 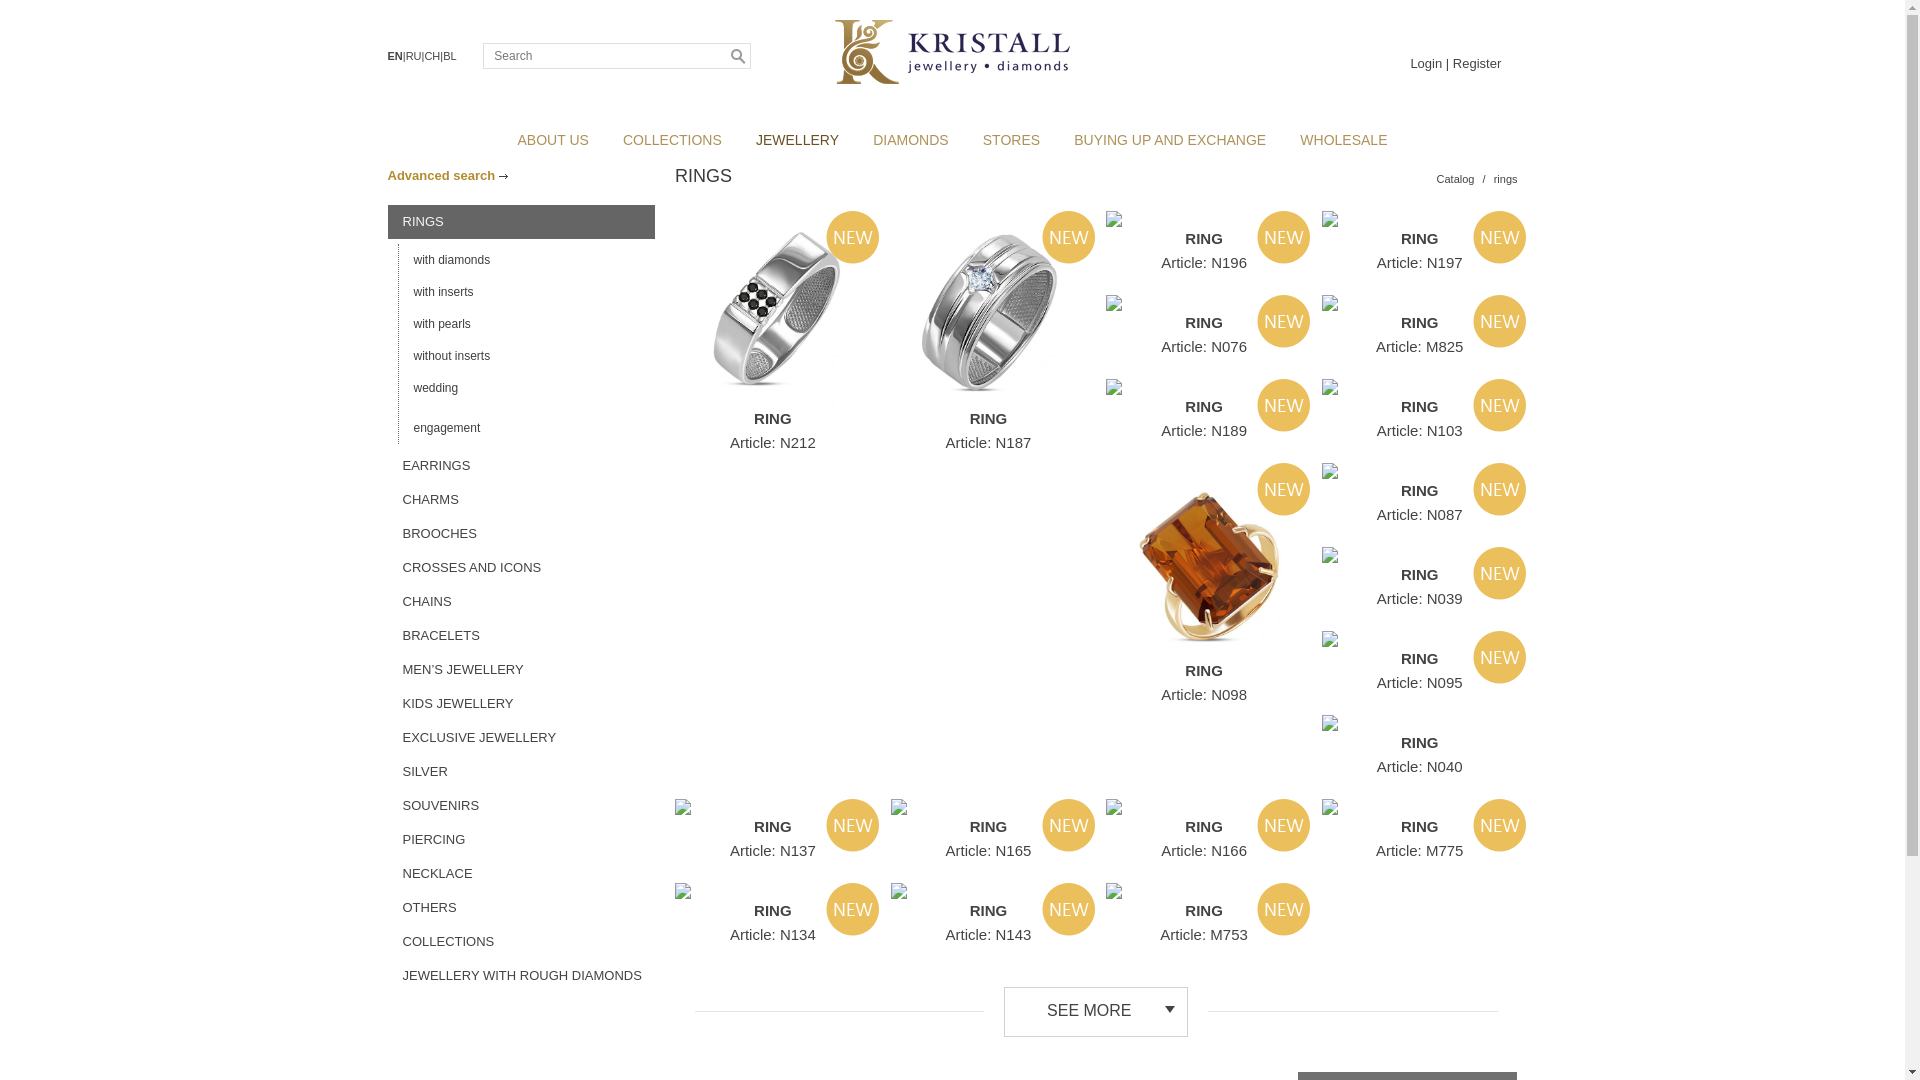 I want to click on engagement, so click(x=526, y=428).